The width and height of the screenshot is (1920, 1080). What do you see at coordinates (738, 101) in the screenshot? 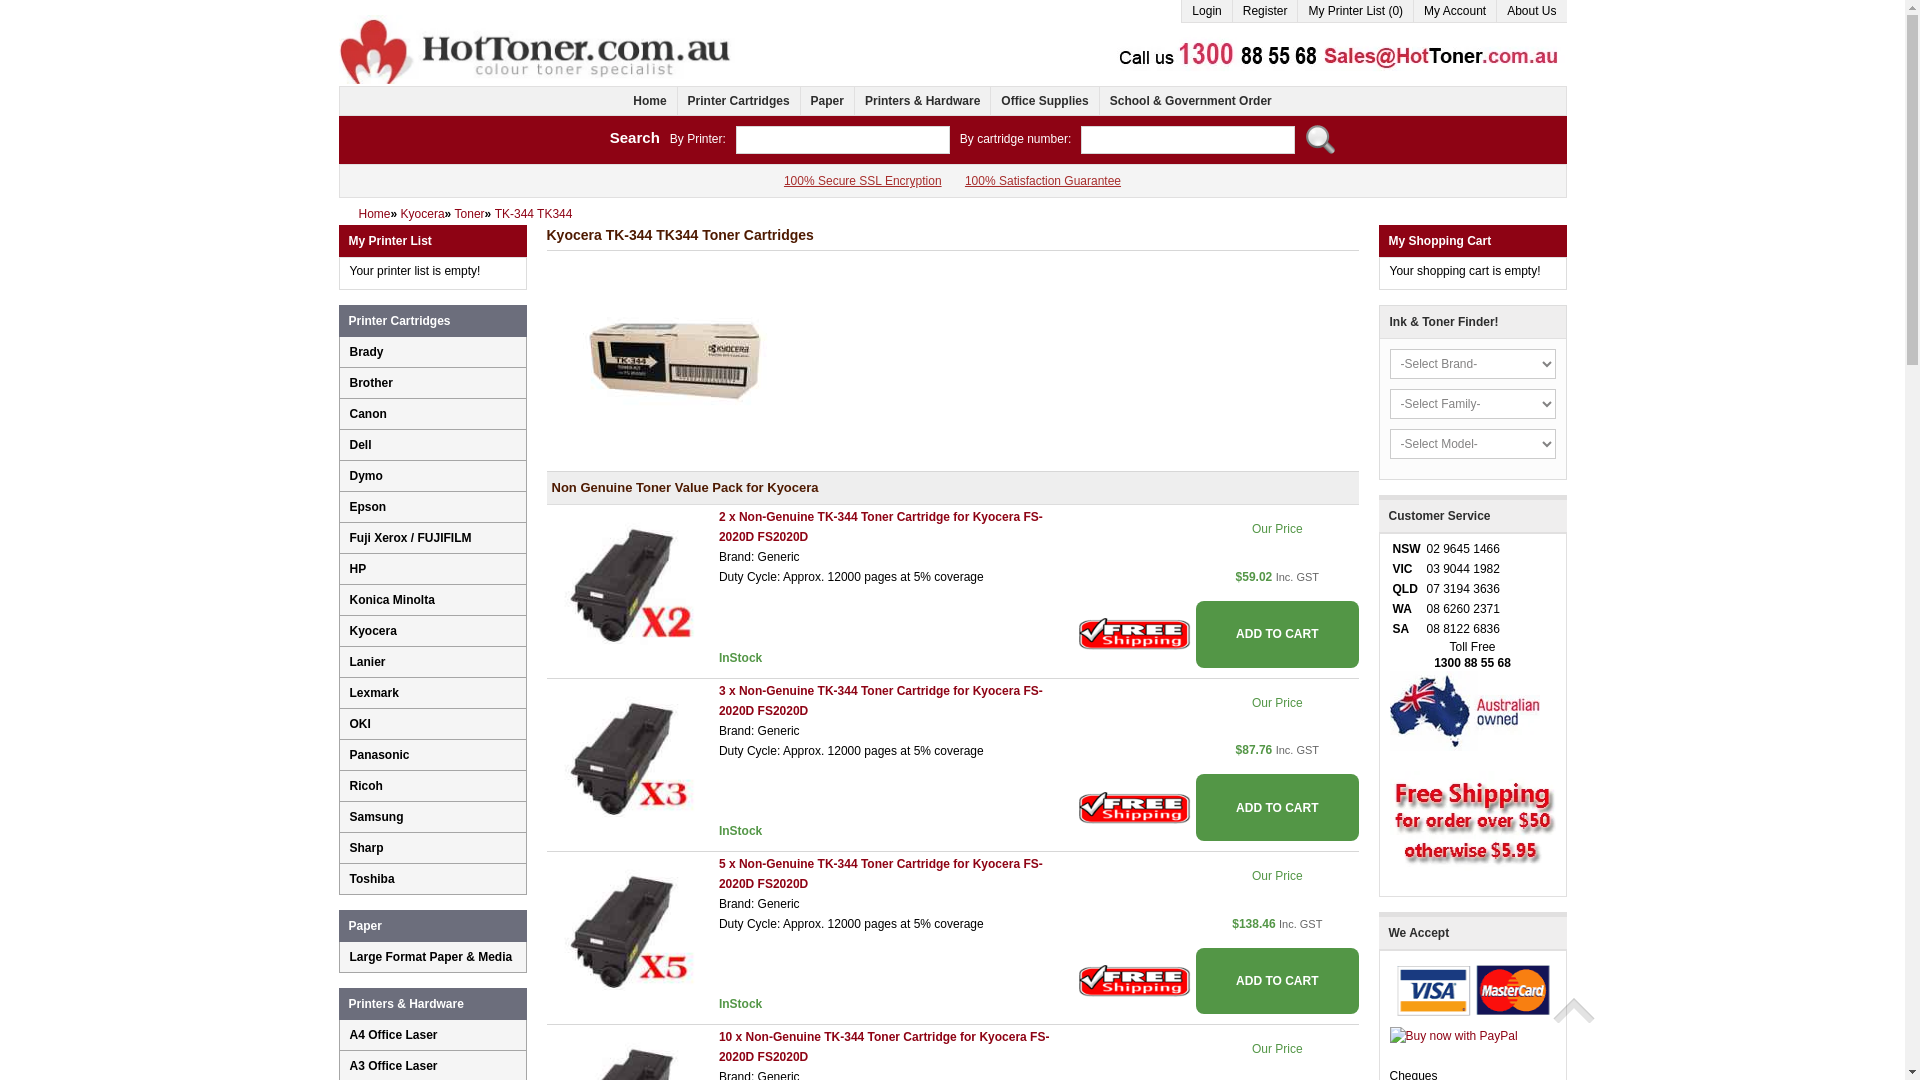
I see `Printer Cartridges` at bounding box center [738, 101].